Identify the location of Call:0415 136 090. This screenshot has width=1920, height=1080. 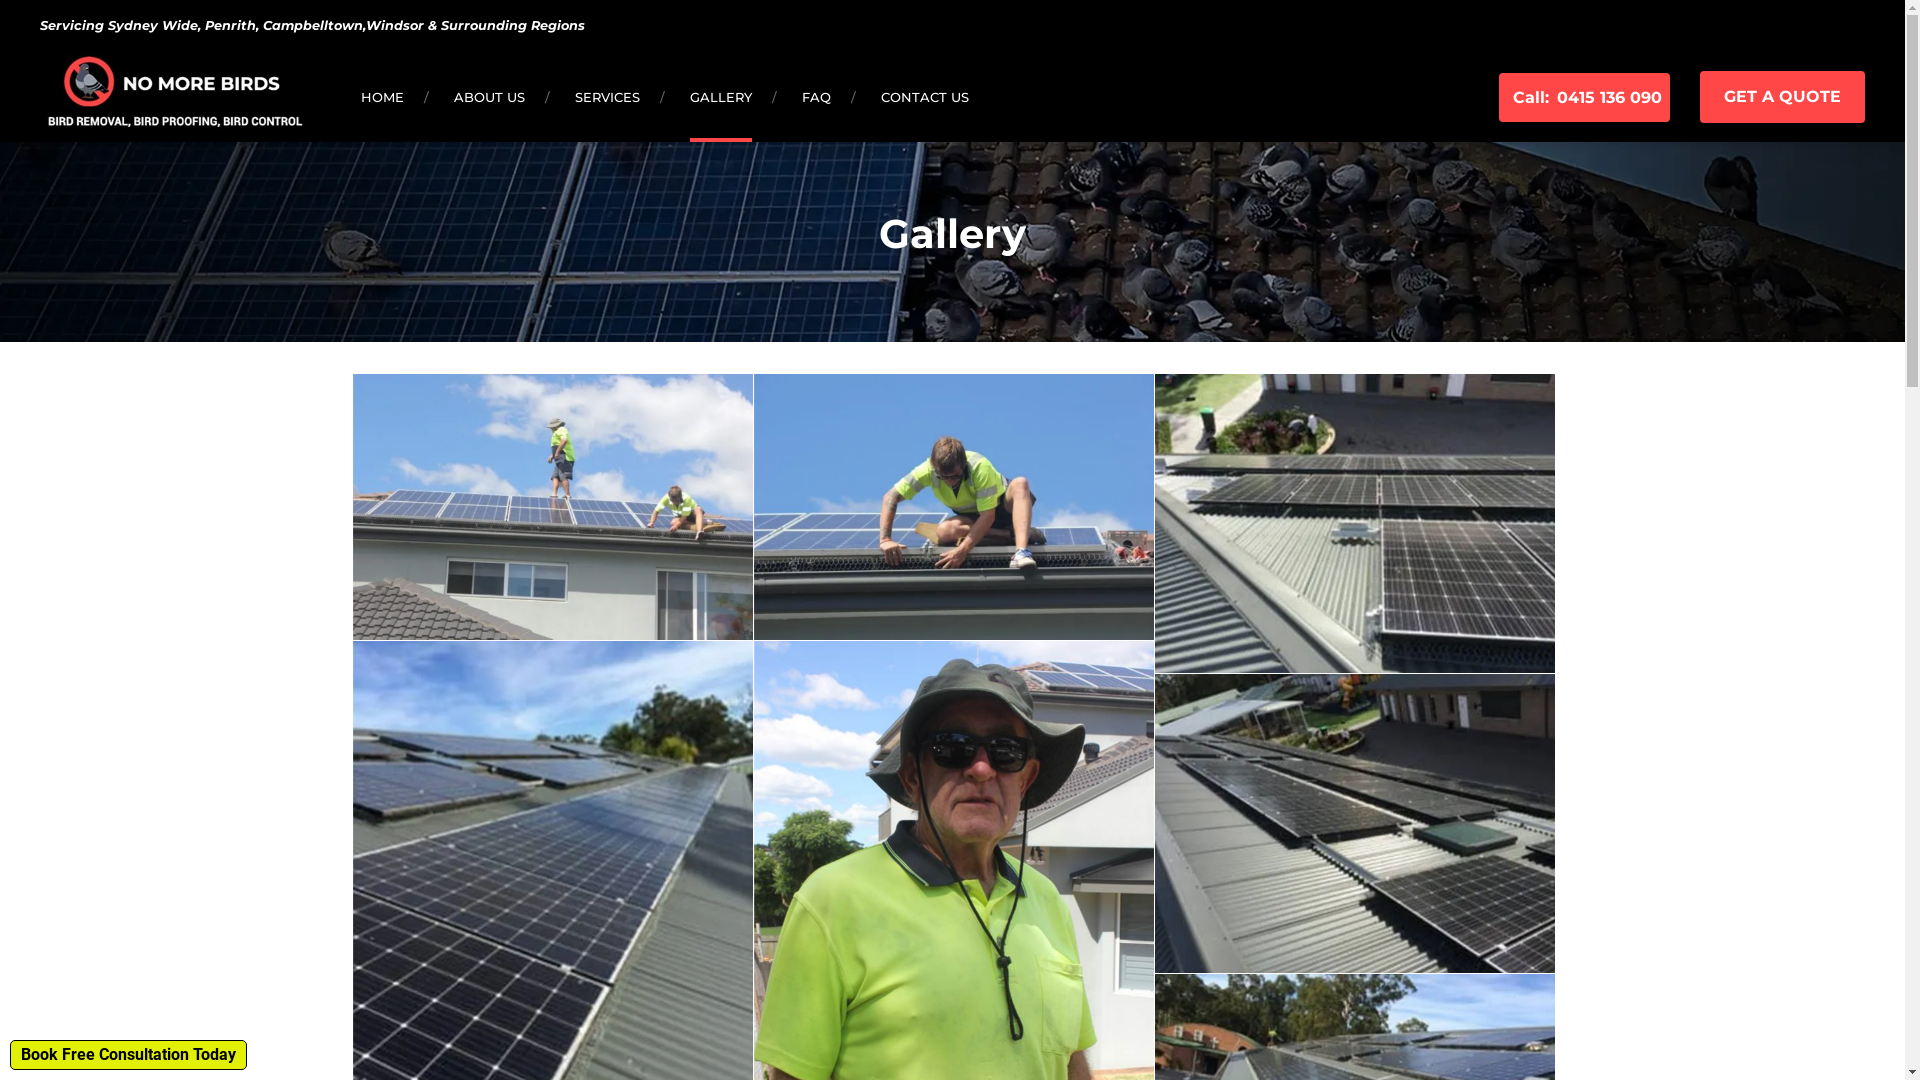
(1584, 98).